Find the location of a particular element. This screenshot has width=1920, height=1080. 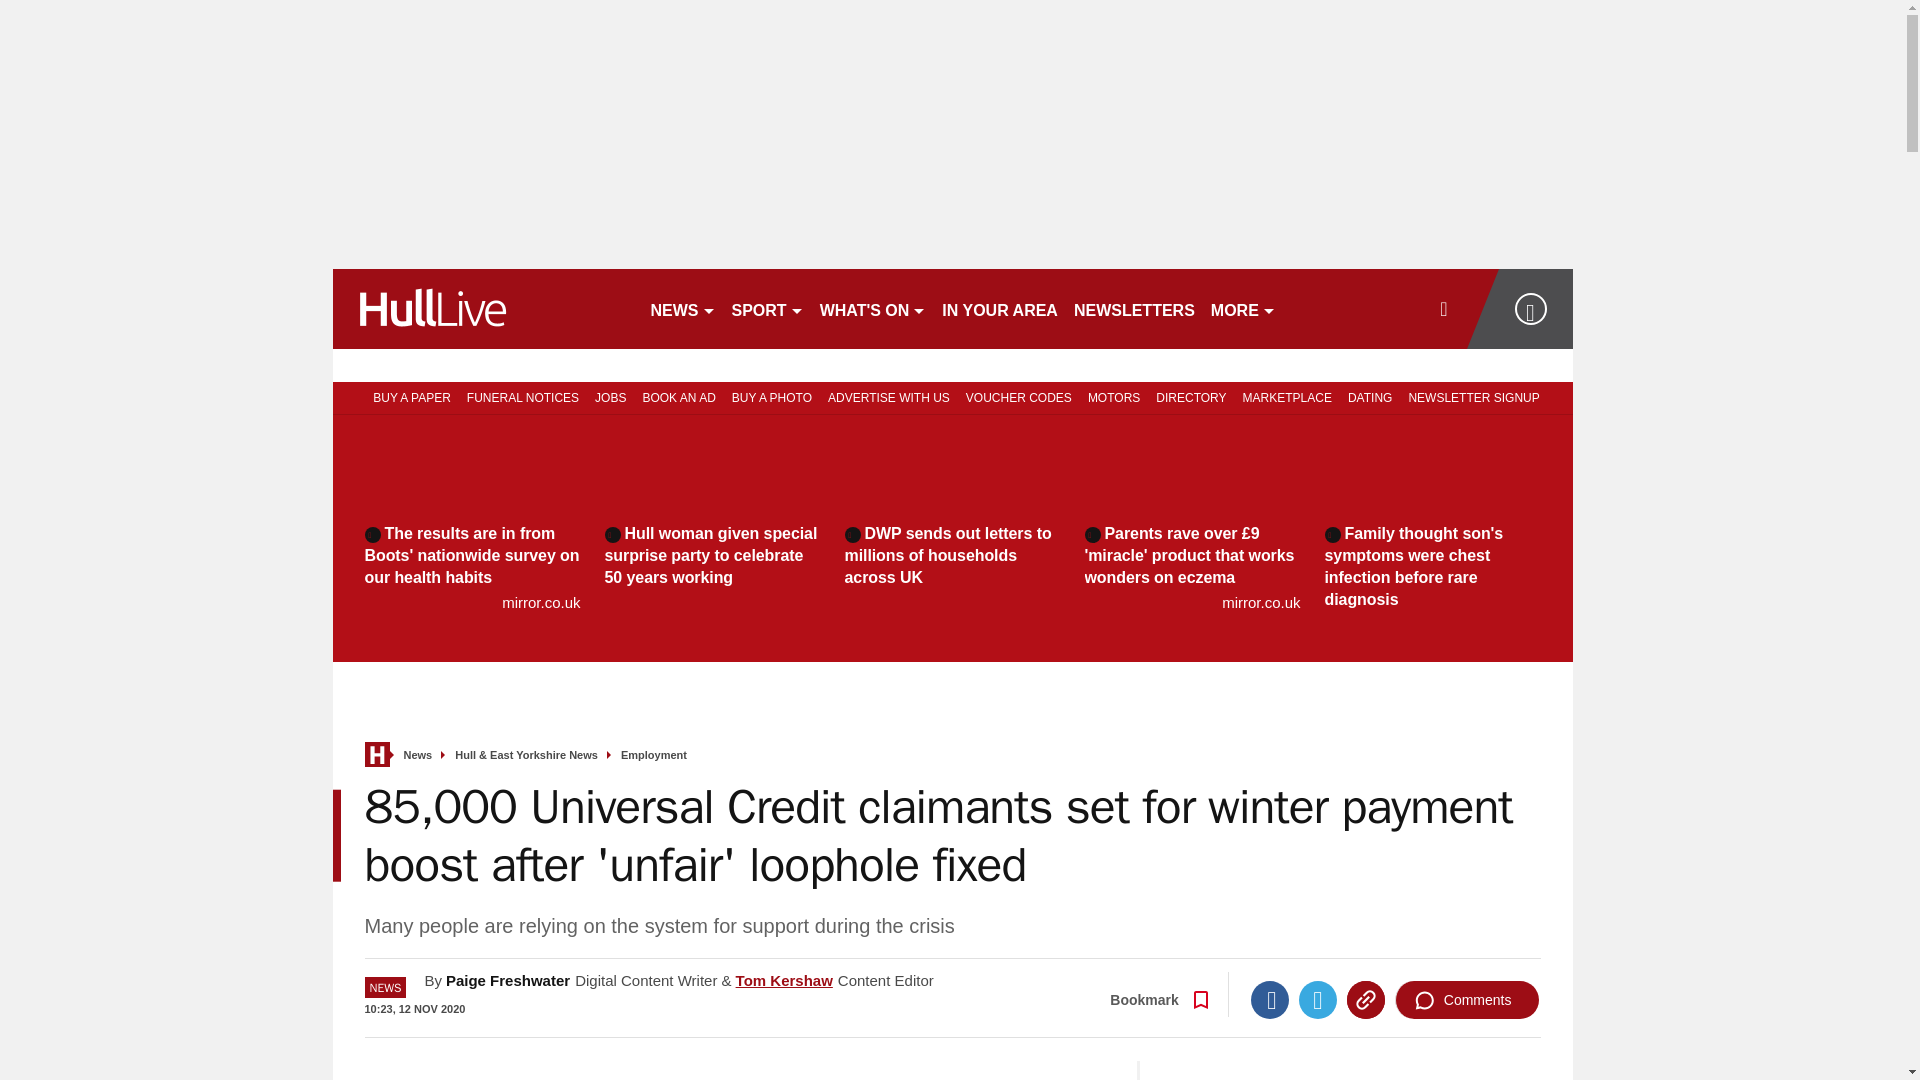

IN YOUR AREA is located at coordinates (999, 308).